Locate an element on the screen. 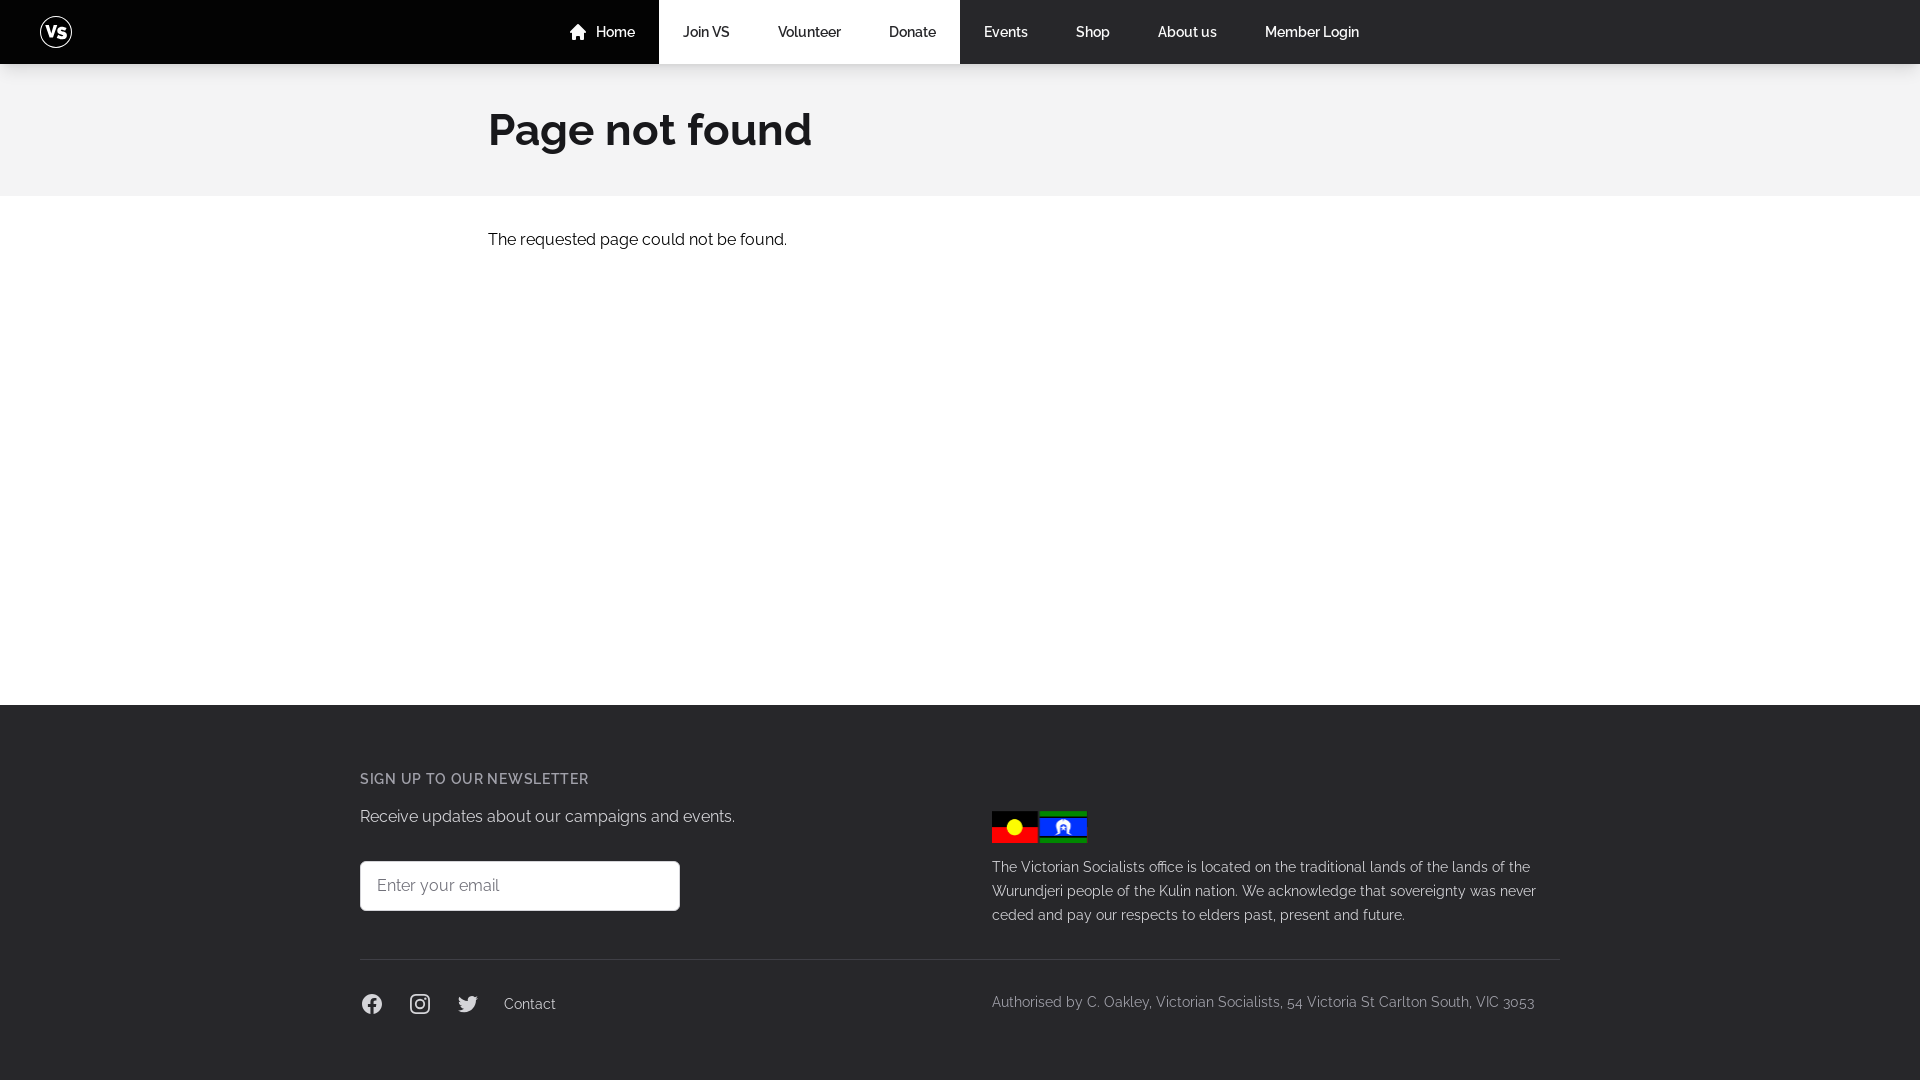 This screenshot has width=1920, height=1080. Shop is located at coordinates (1093, 32).